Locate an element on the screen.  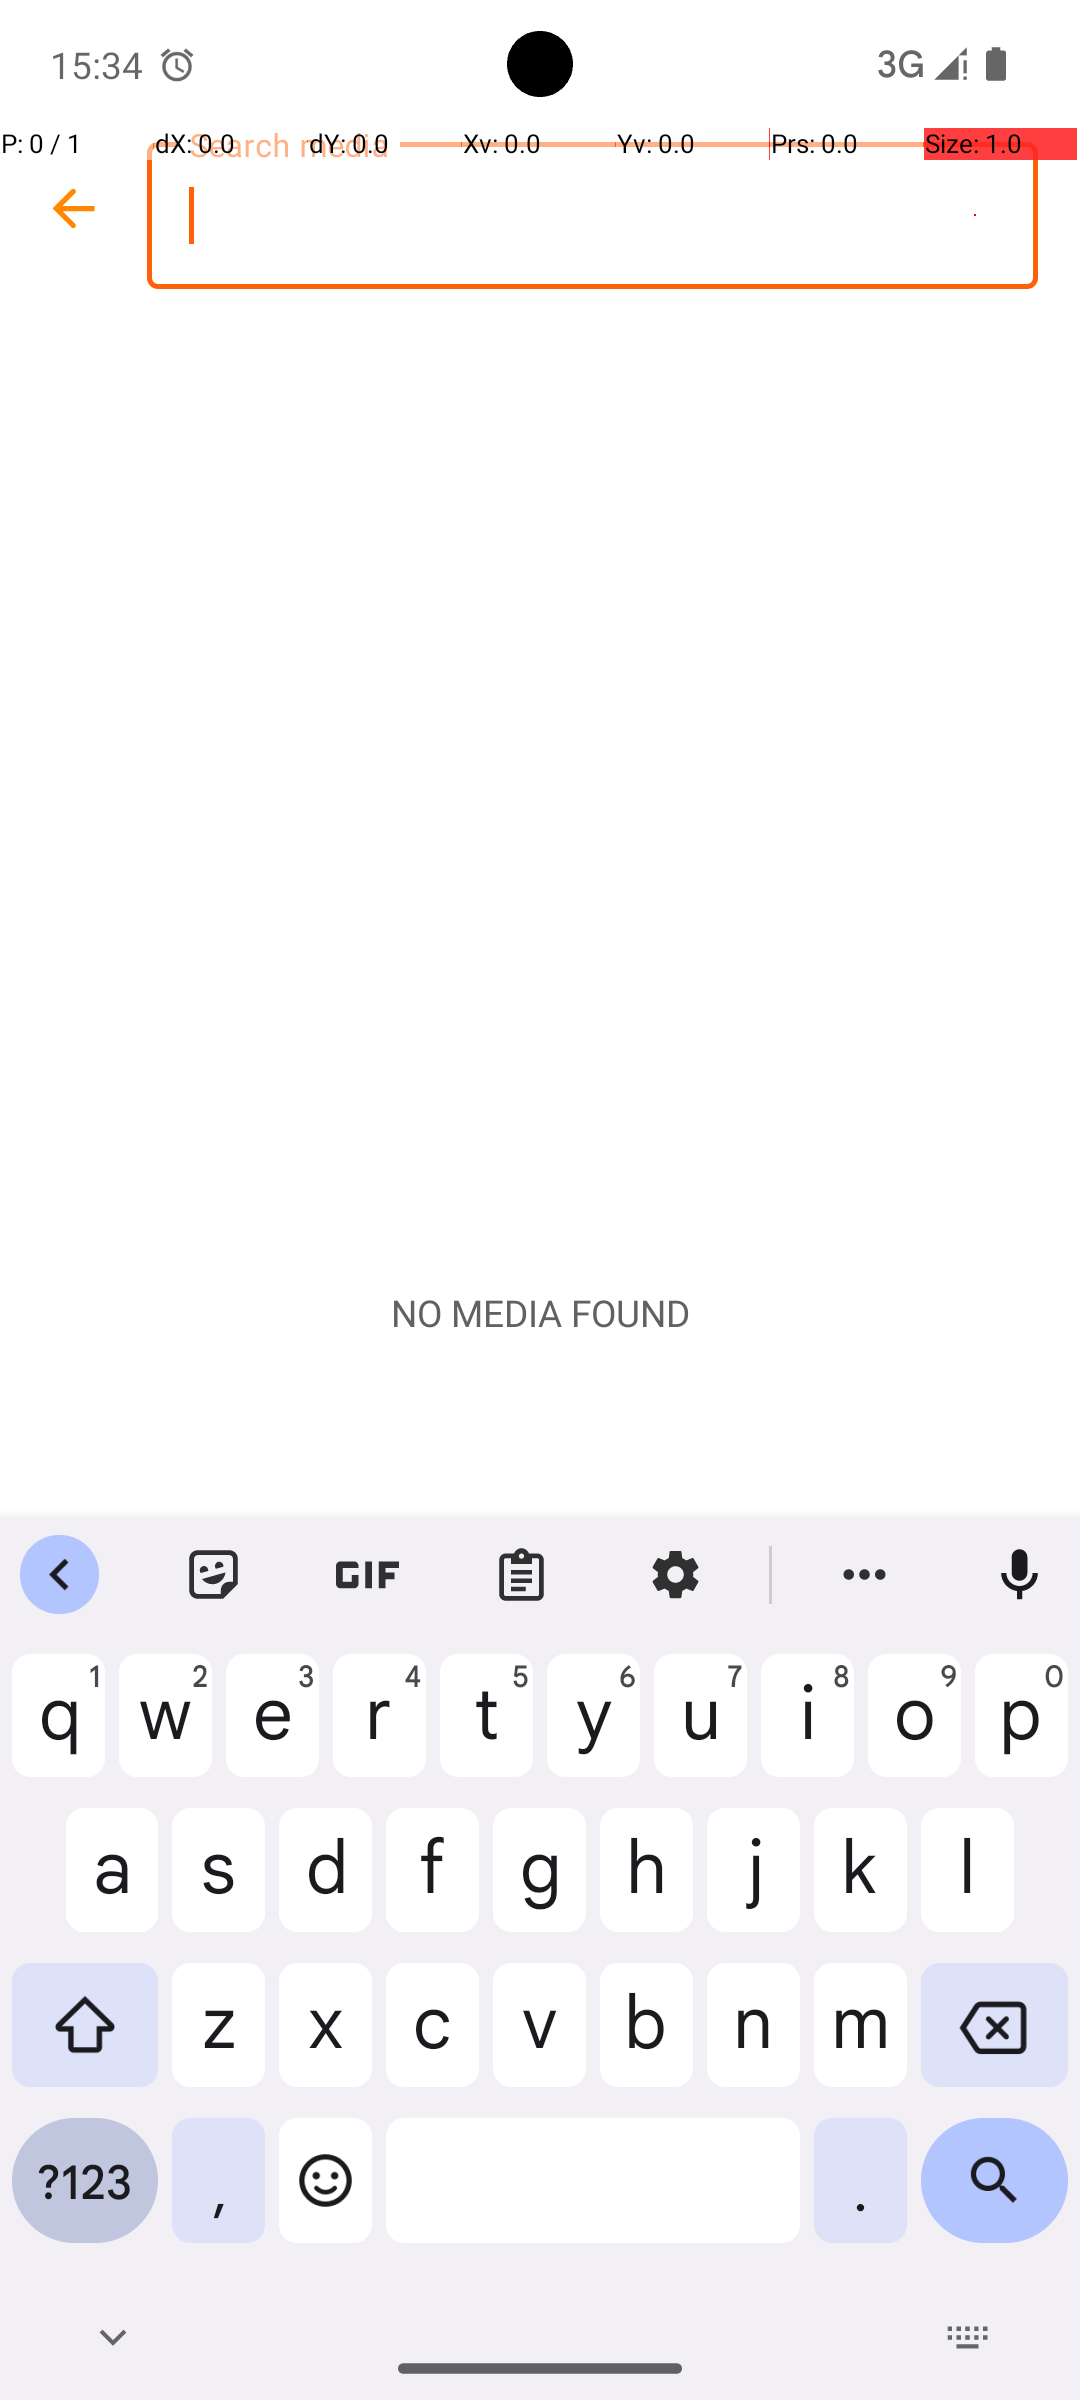
Search media is located at coordinates (592, 216).